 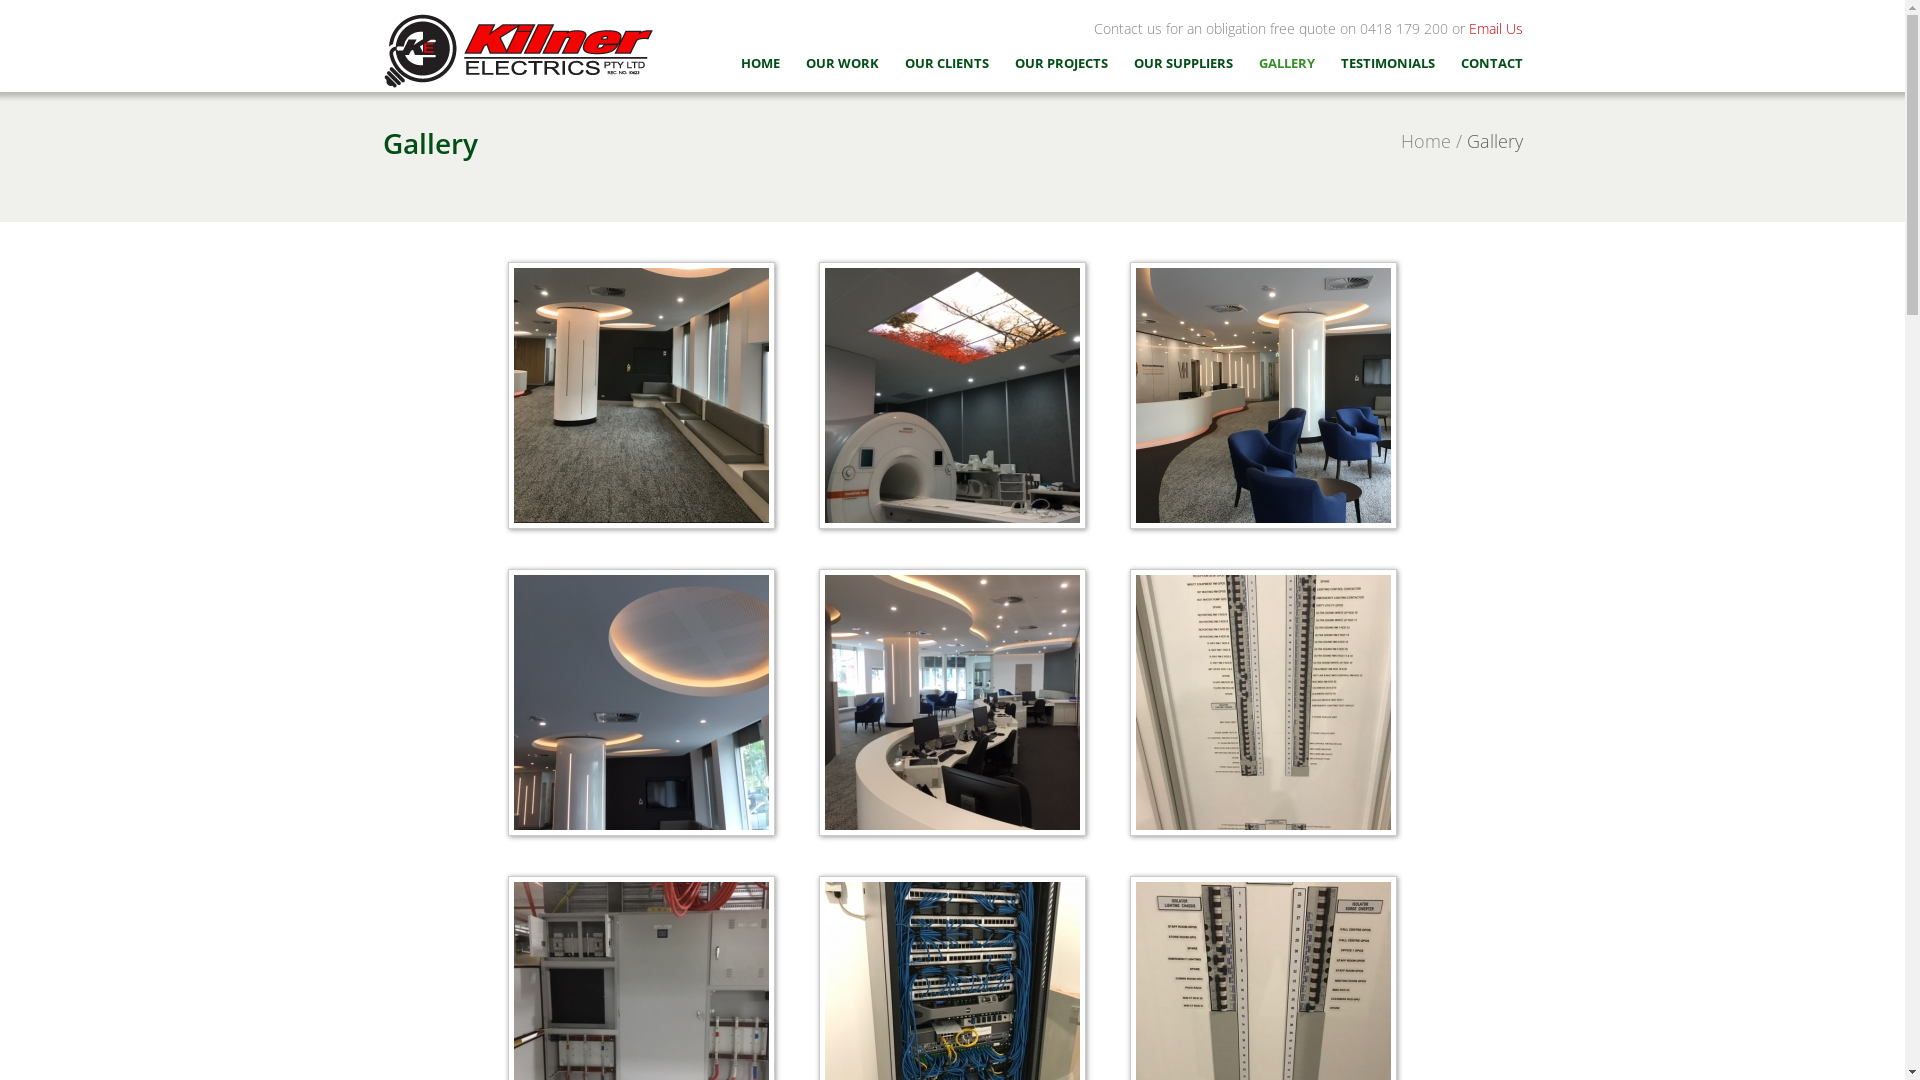 What do you see at coordinates (642, 396) in the screenshot?
I see `IMG_6862_1.jpg` at bounding box center [642, 396].